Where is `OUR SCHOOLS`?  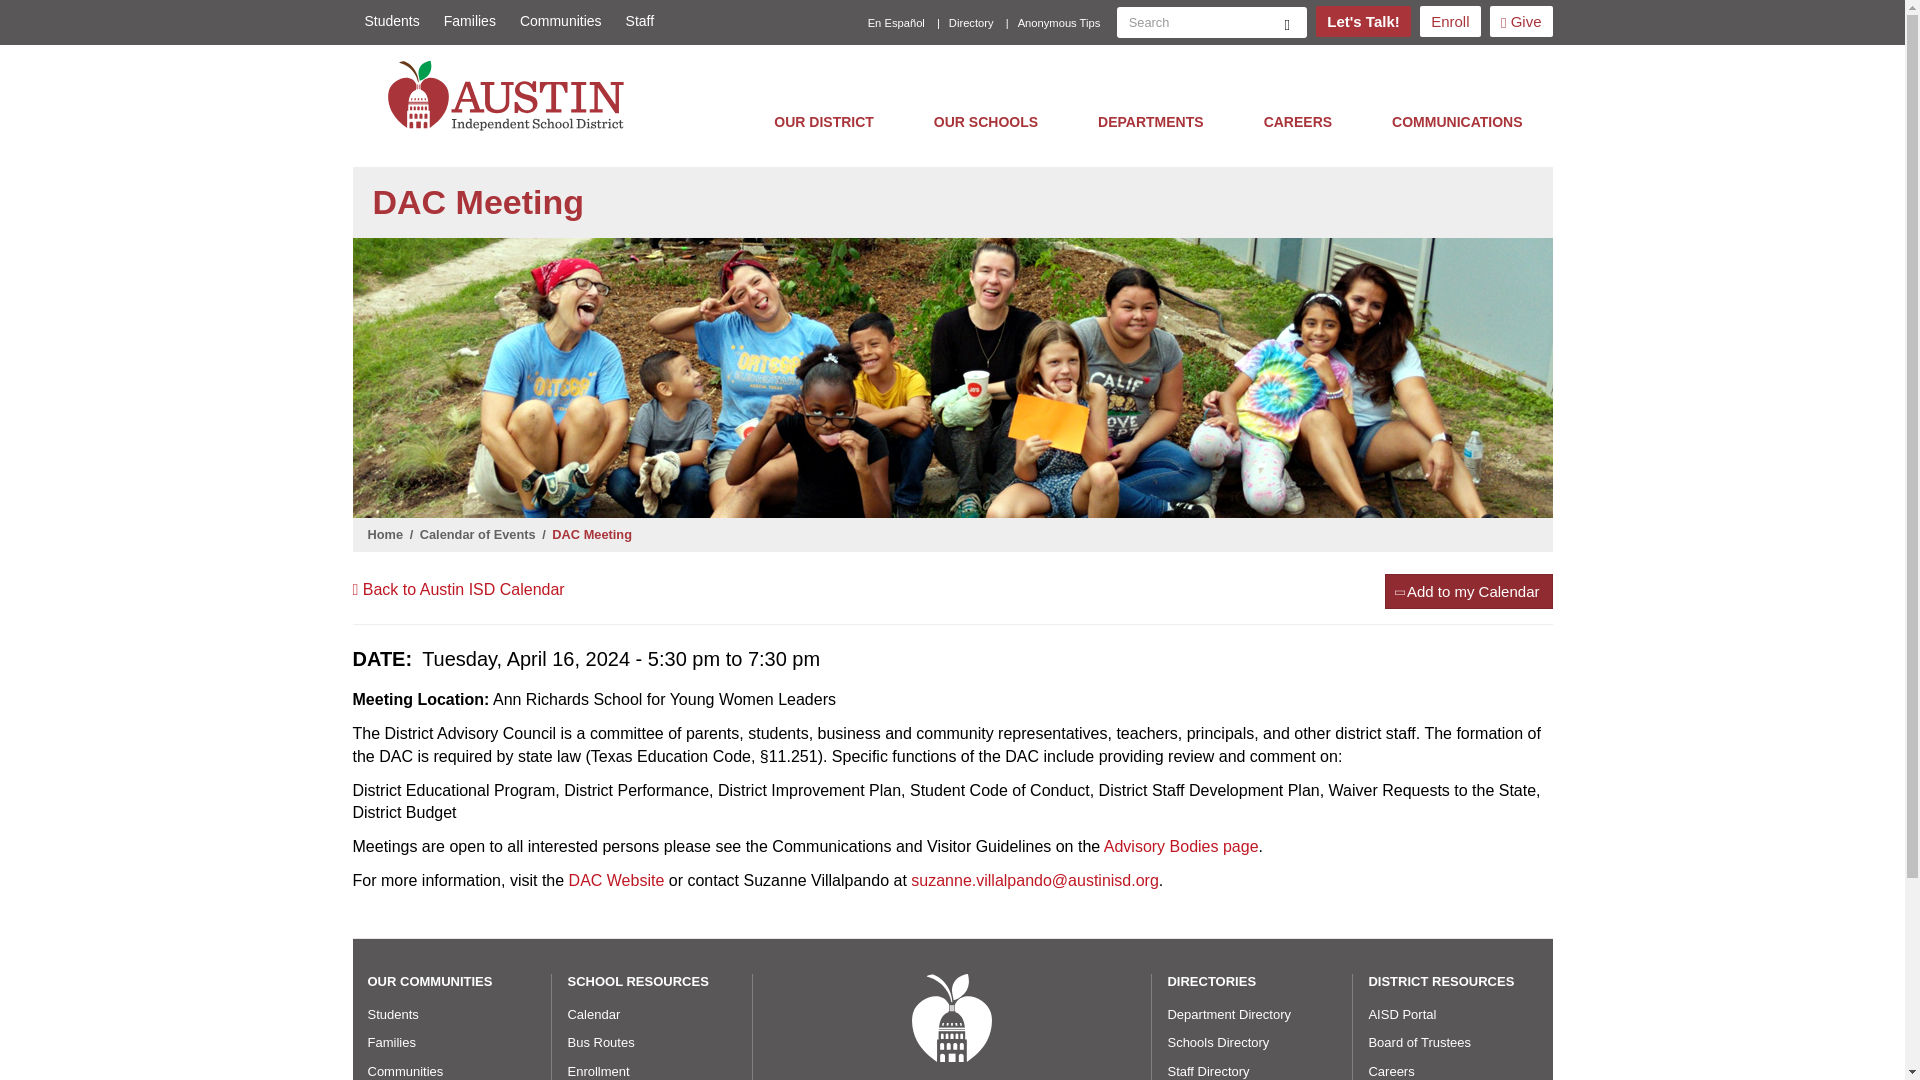 OUR SCHOOLS is located at coordinates (986, 121).